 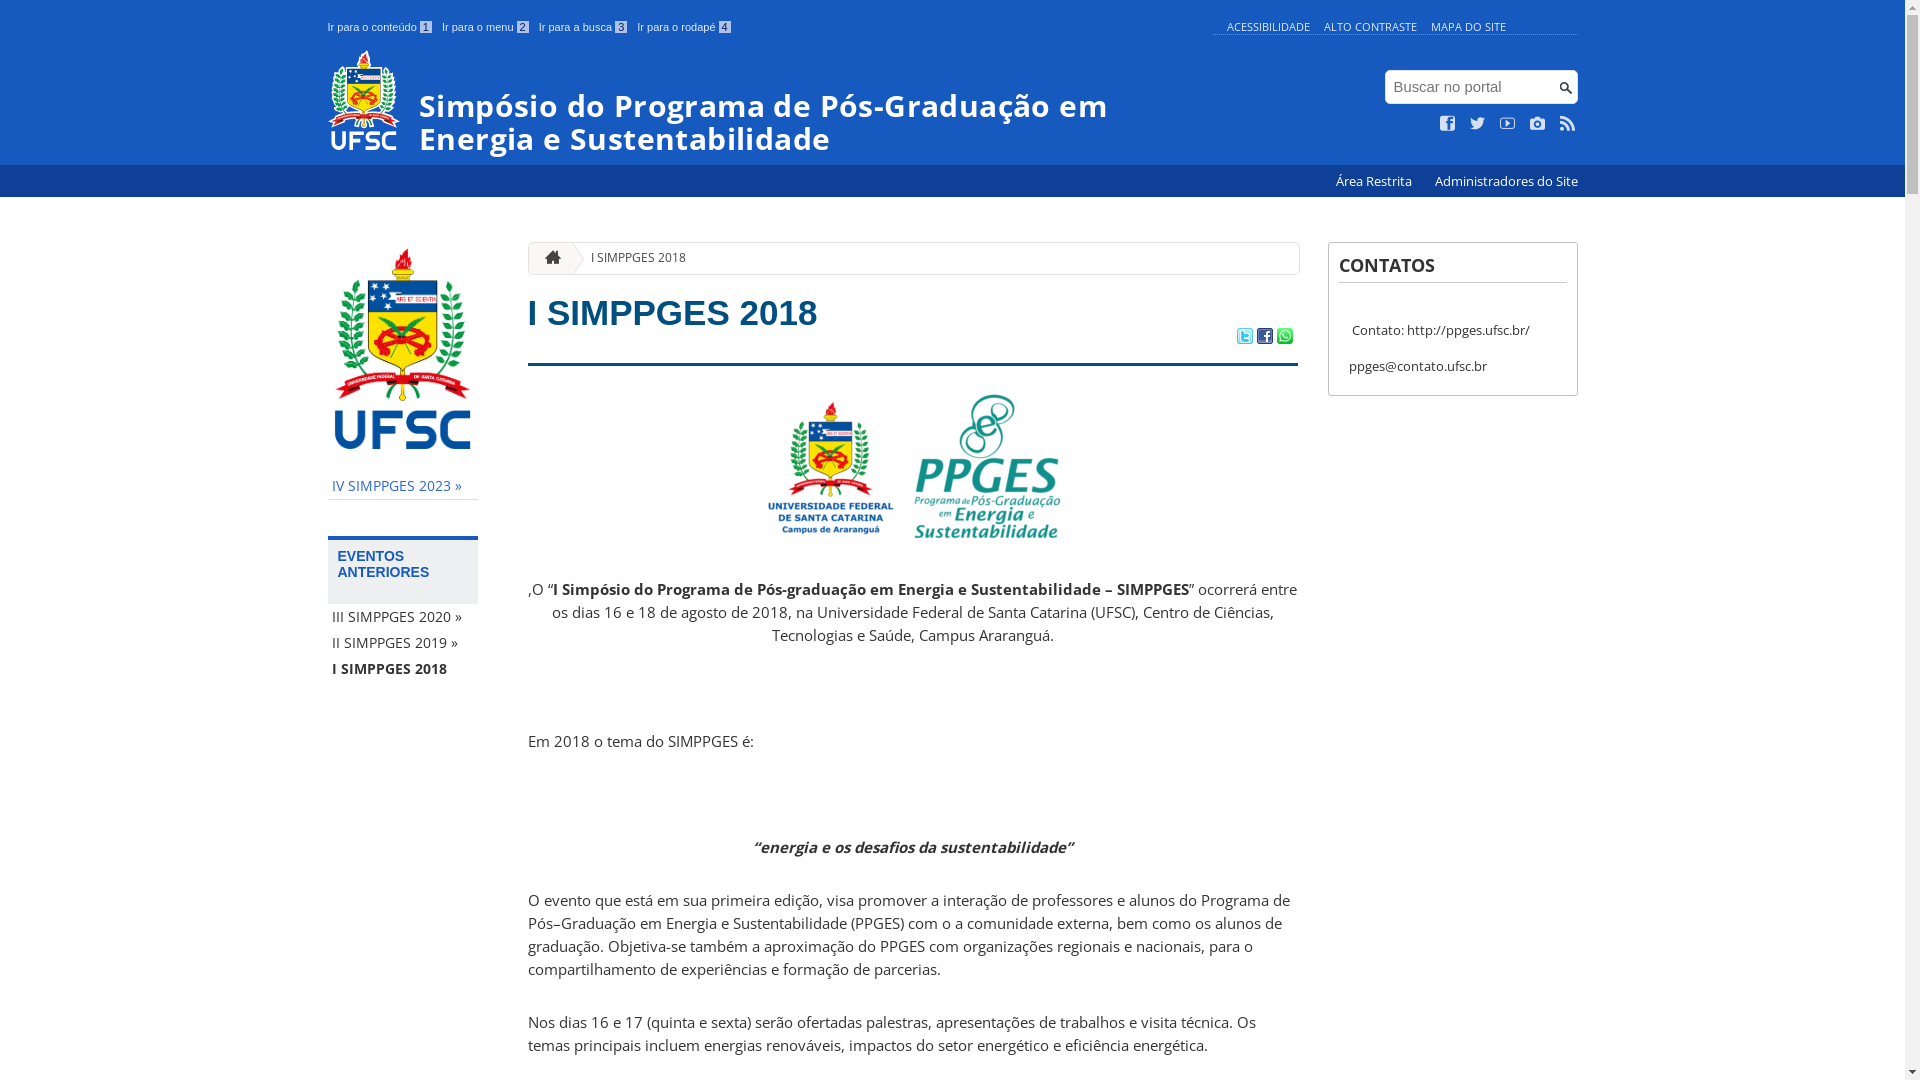 I want to click on Siga no Twitter, so click(x=1478, y=124).